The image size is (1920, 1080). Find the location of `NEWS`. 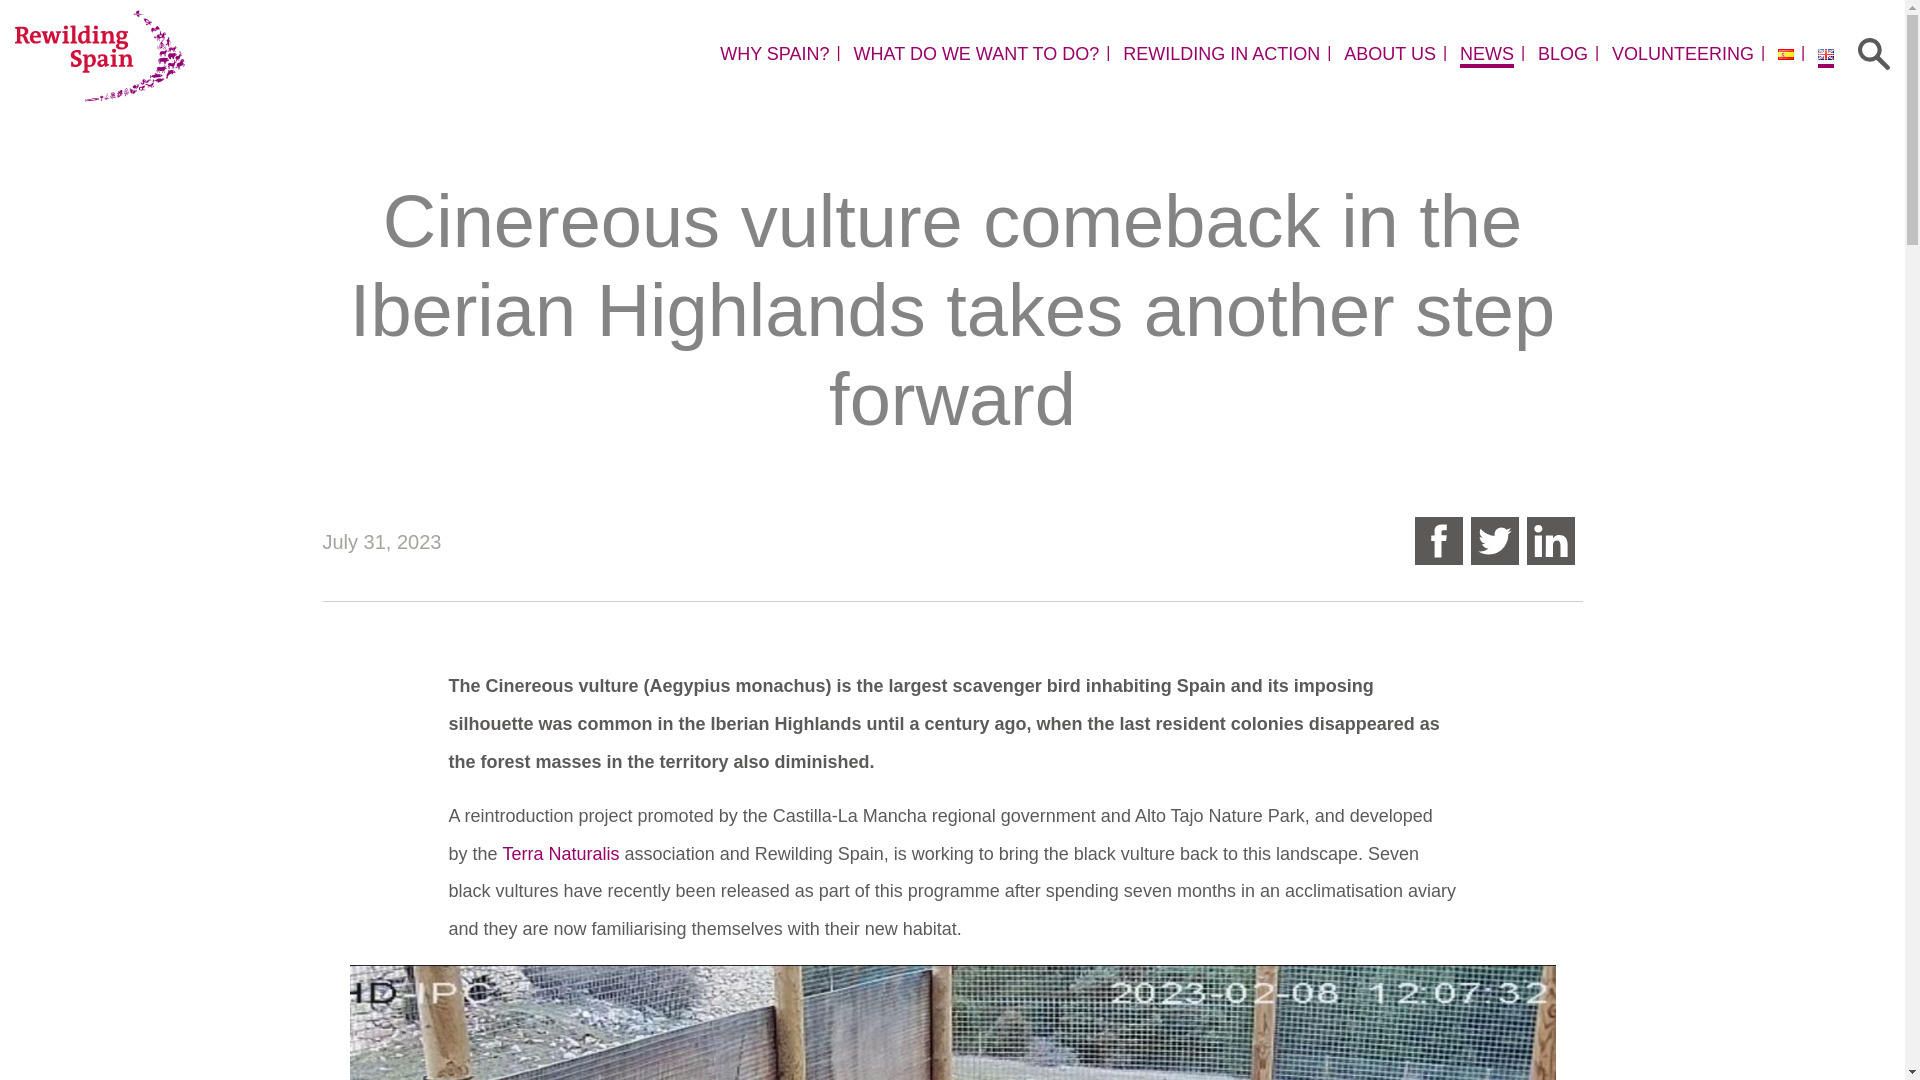

NEWS is located at coordinates (1486, 54).